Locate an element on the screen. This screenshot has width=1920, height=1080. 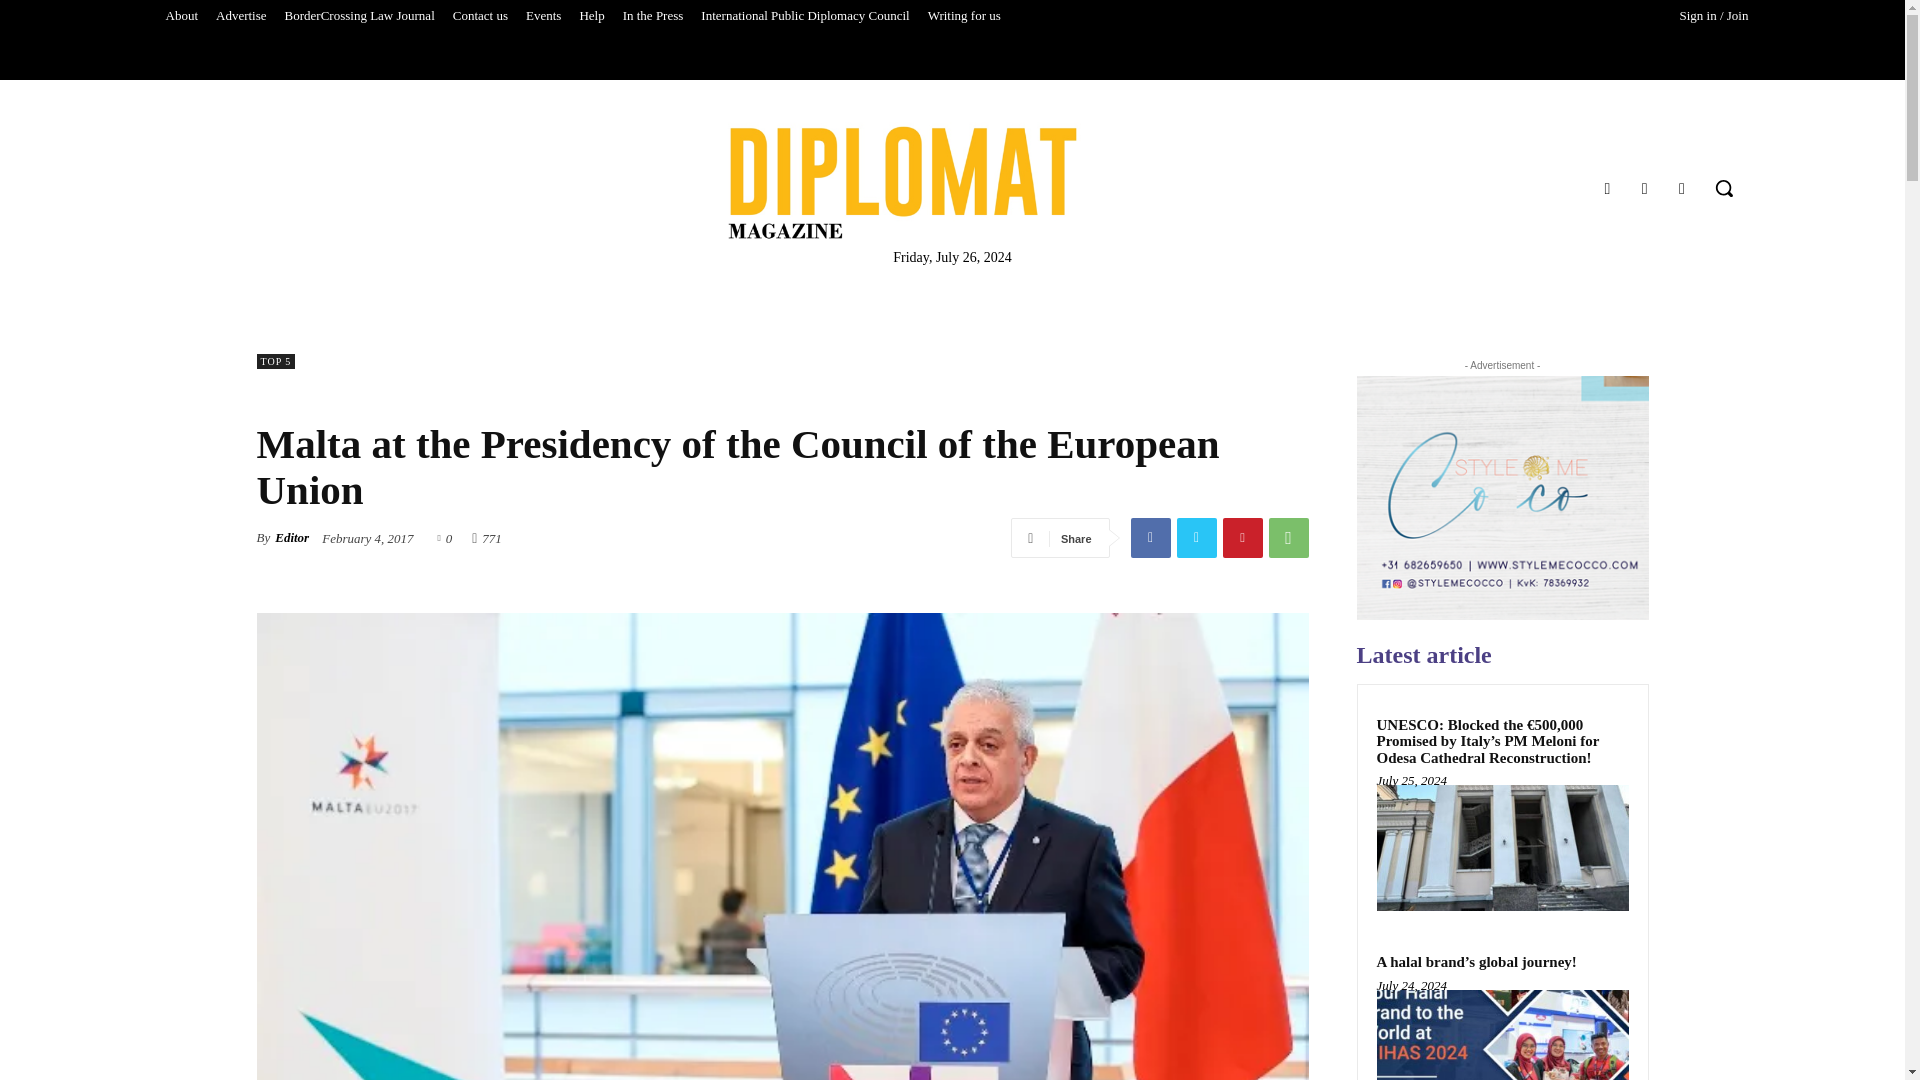
Writing for us is located at coordinates (964, 16).